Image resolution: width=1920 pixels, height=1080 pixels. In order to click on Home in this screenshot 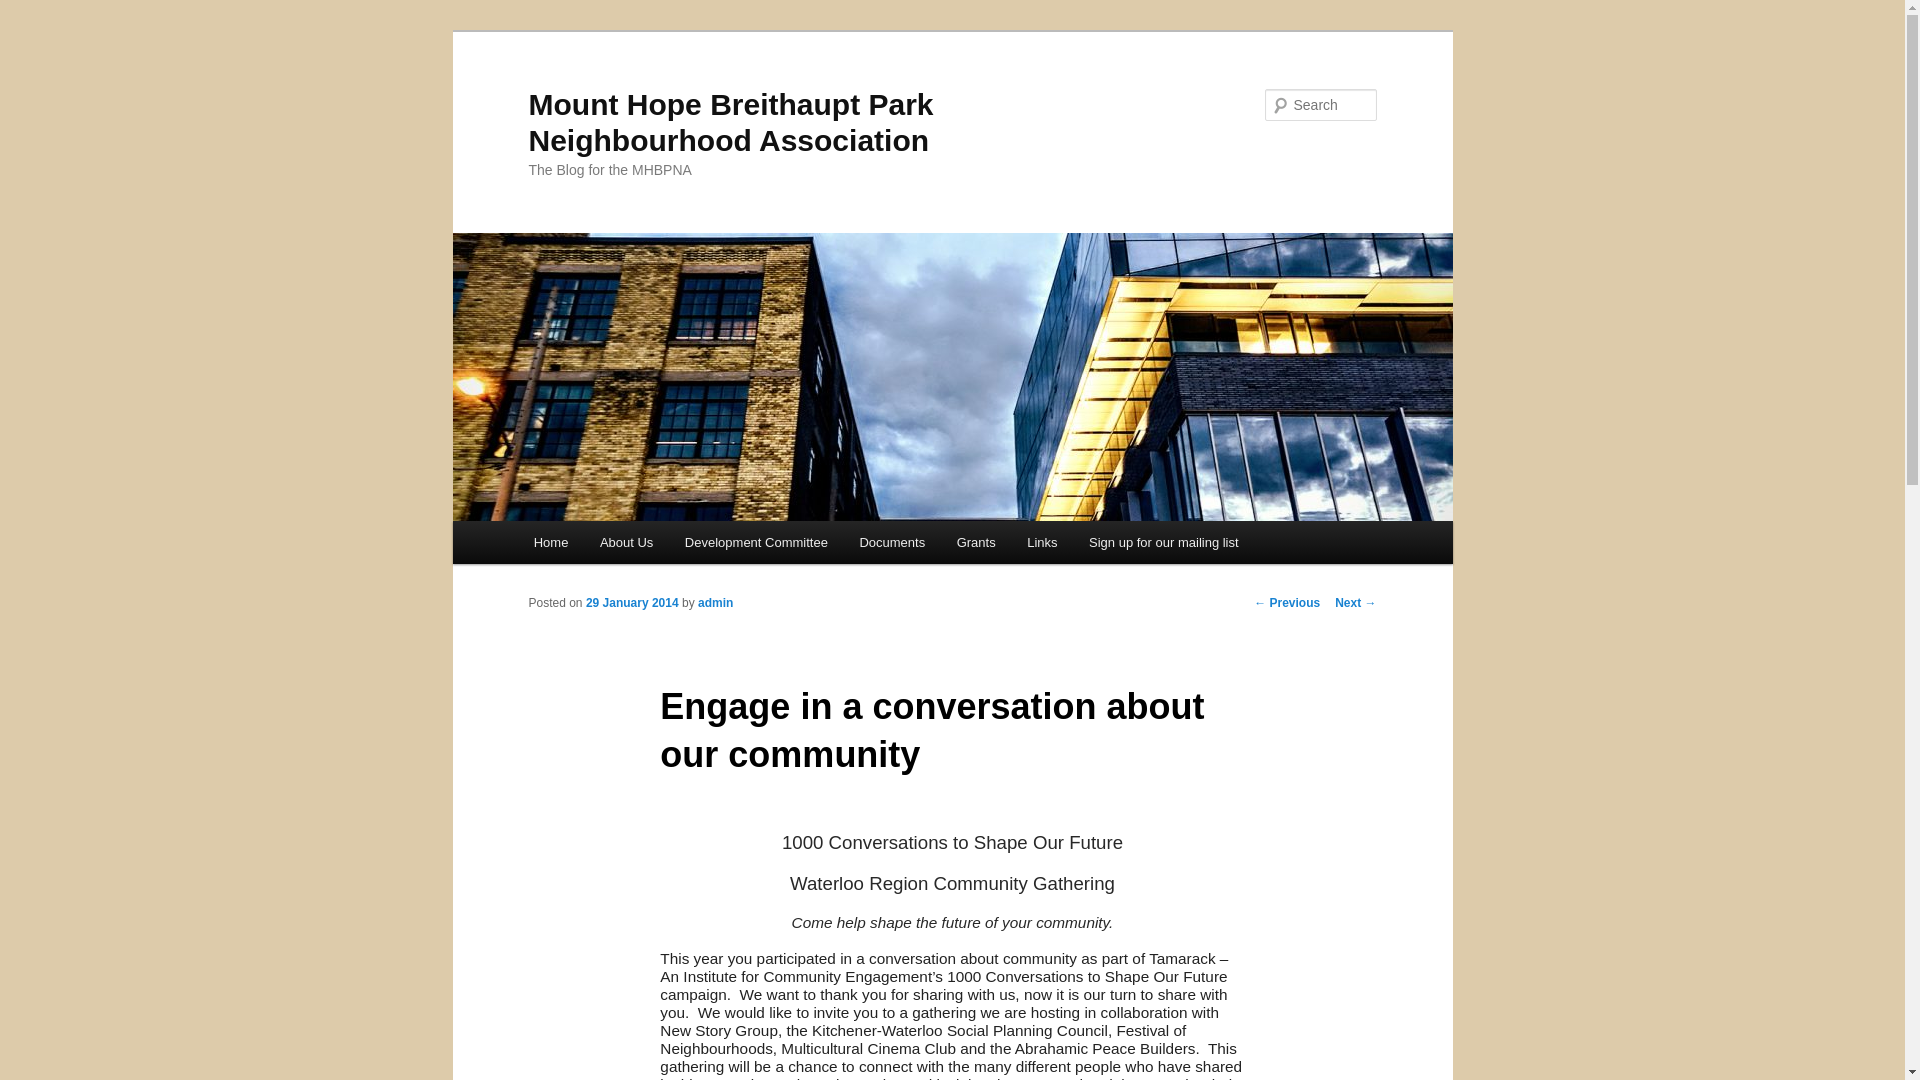, I will do `click(550, 542)`.